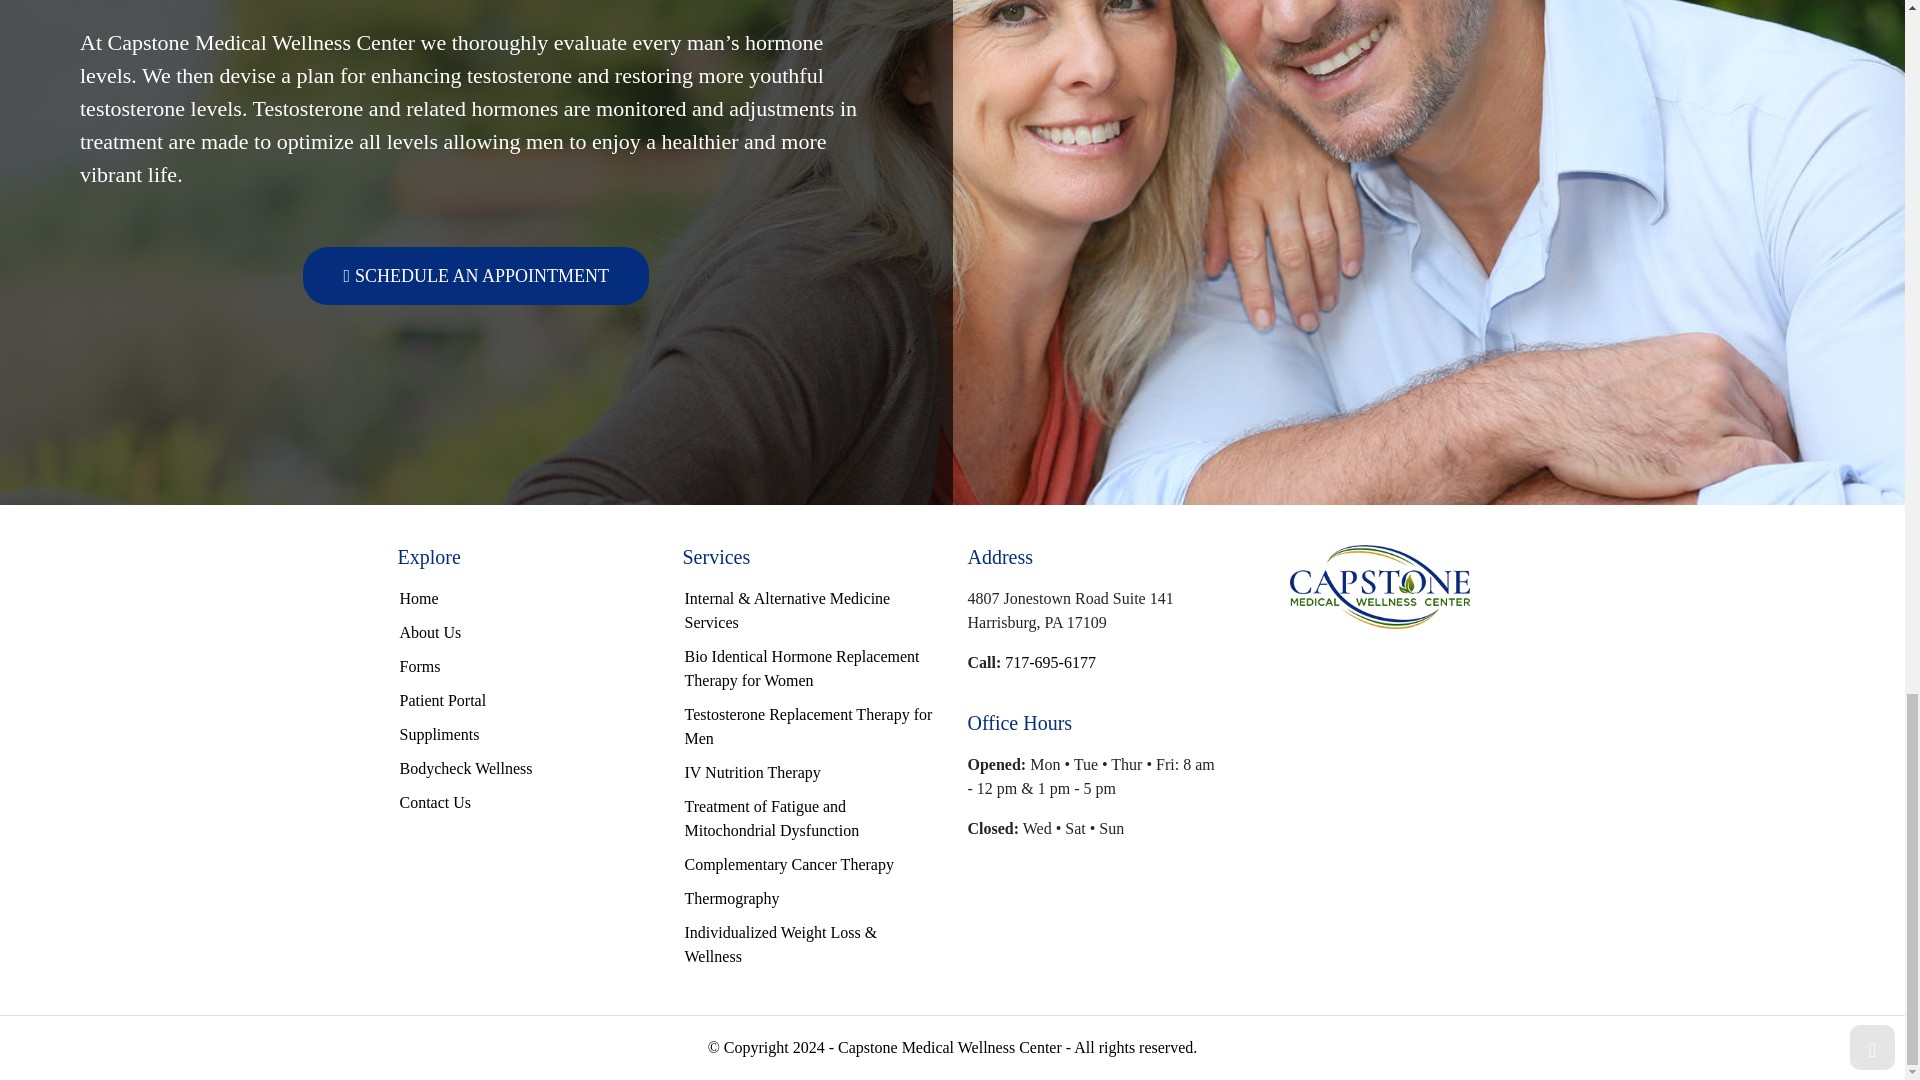 The height and width of the screenshot is (1080, 1920). What do you see at coordinates (801, 668) in the screenshot?
I see `Bio Identical Hormone Replacement Therapy for Women` at bounding box center [801, 668].